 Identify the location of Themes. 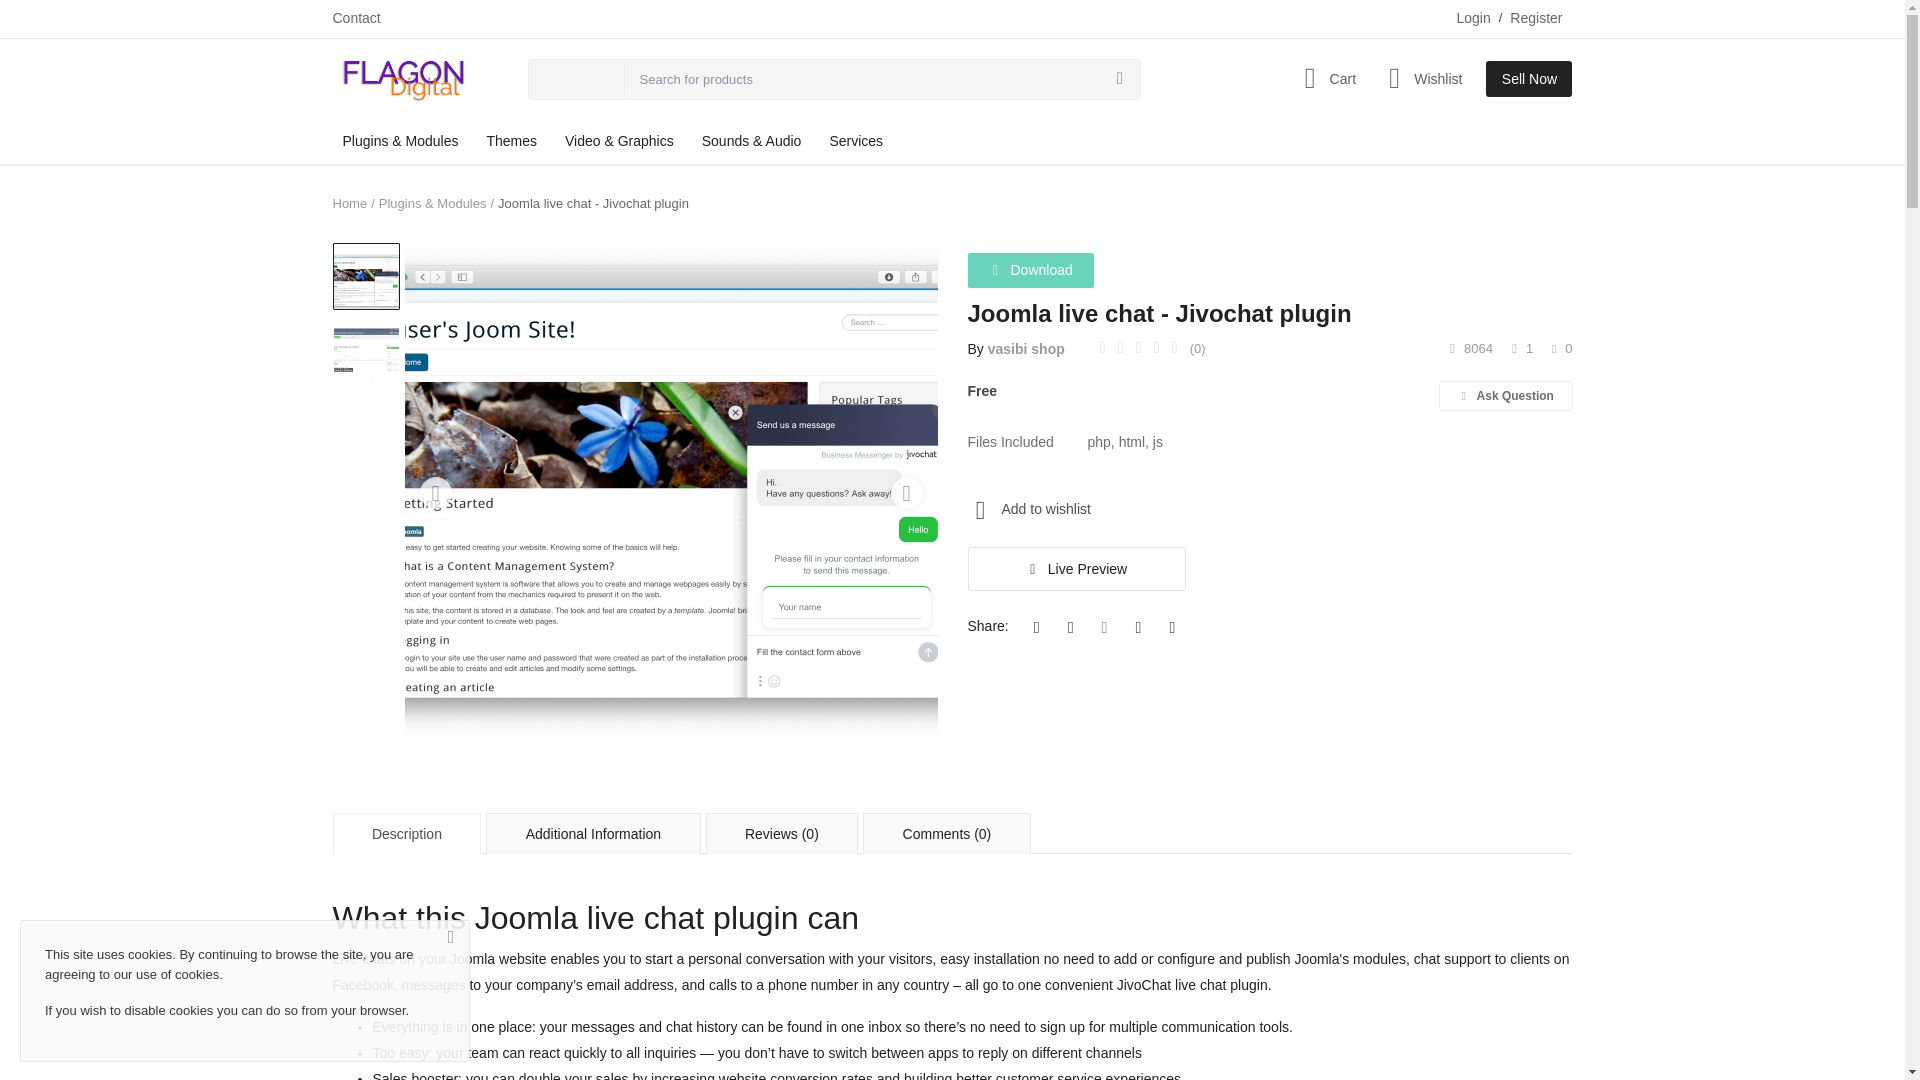
(512, 141).